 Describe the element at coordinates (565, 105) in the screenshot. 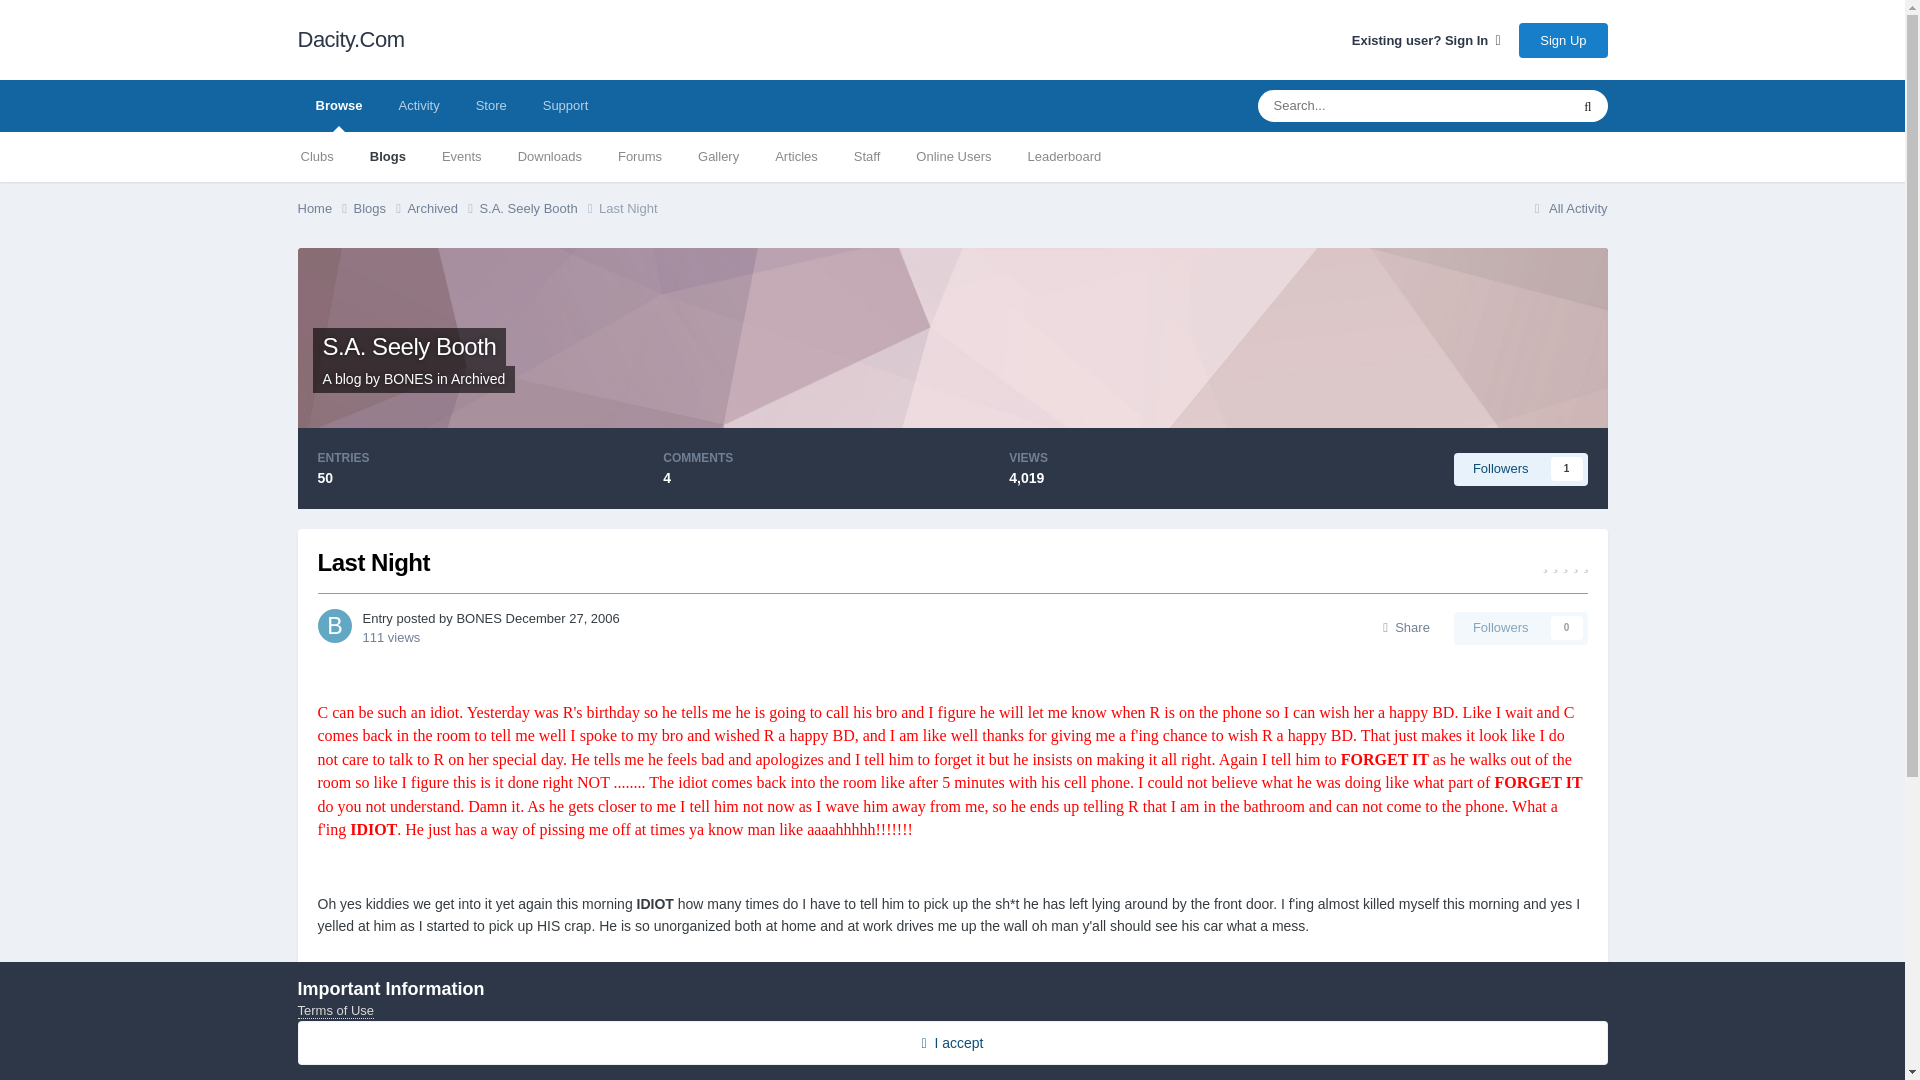

I see `Support` at that location.